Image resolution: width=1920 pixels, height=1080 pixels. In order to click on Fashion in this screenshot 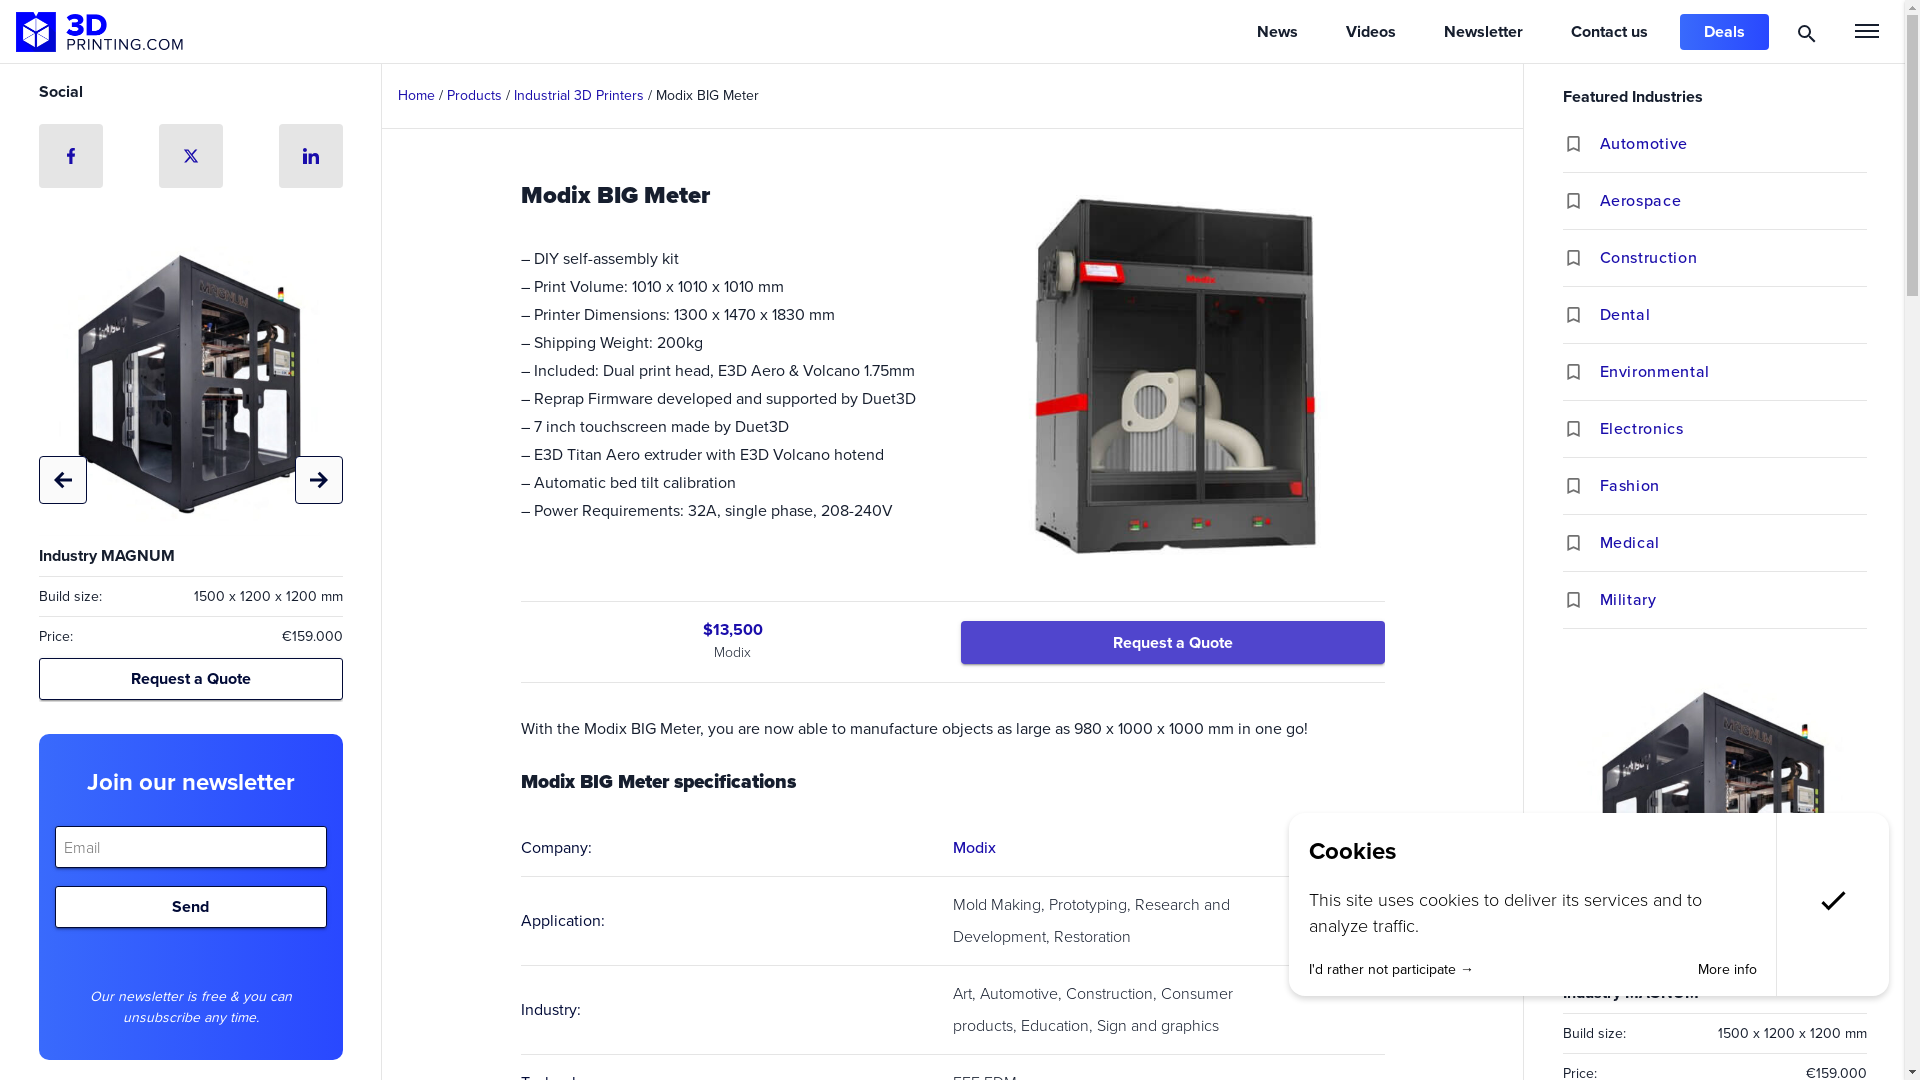, I will do `click(1734, 486)`.